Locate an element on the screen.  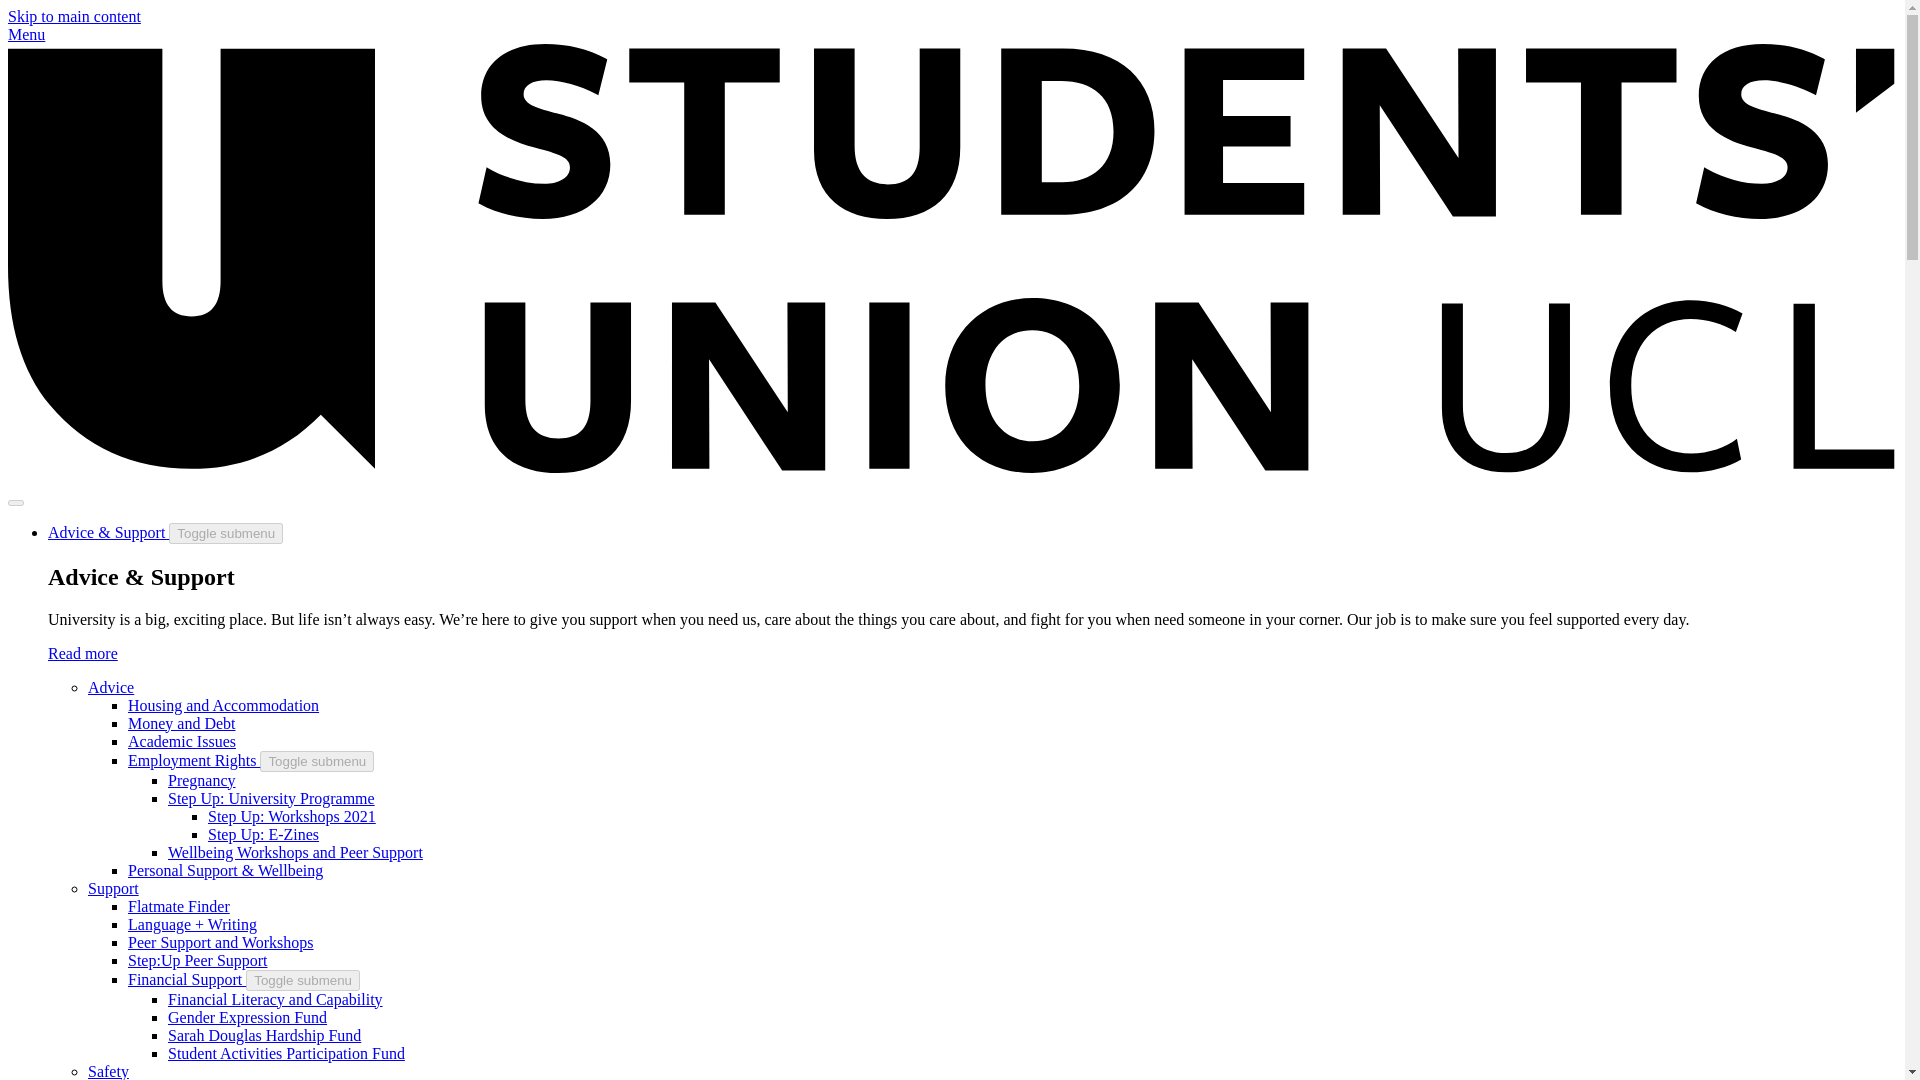
Toggle submenu is located at coordinates (225, 533).